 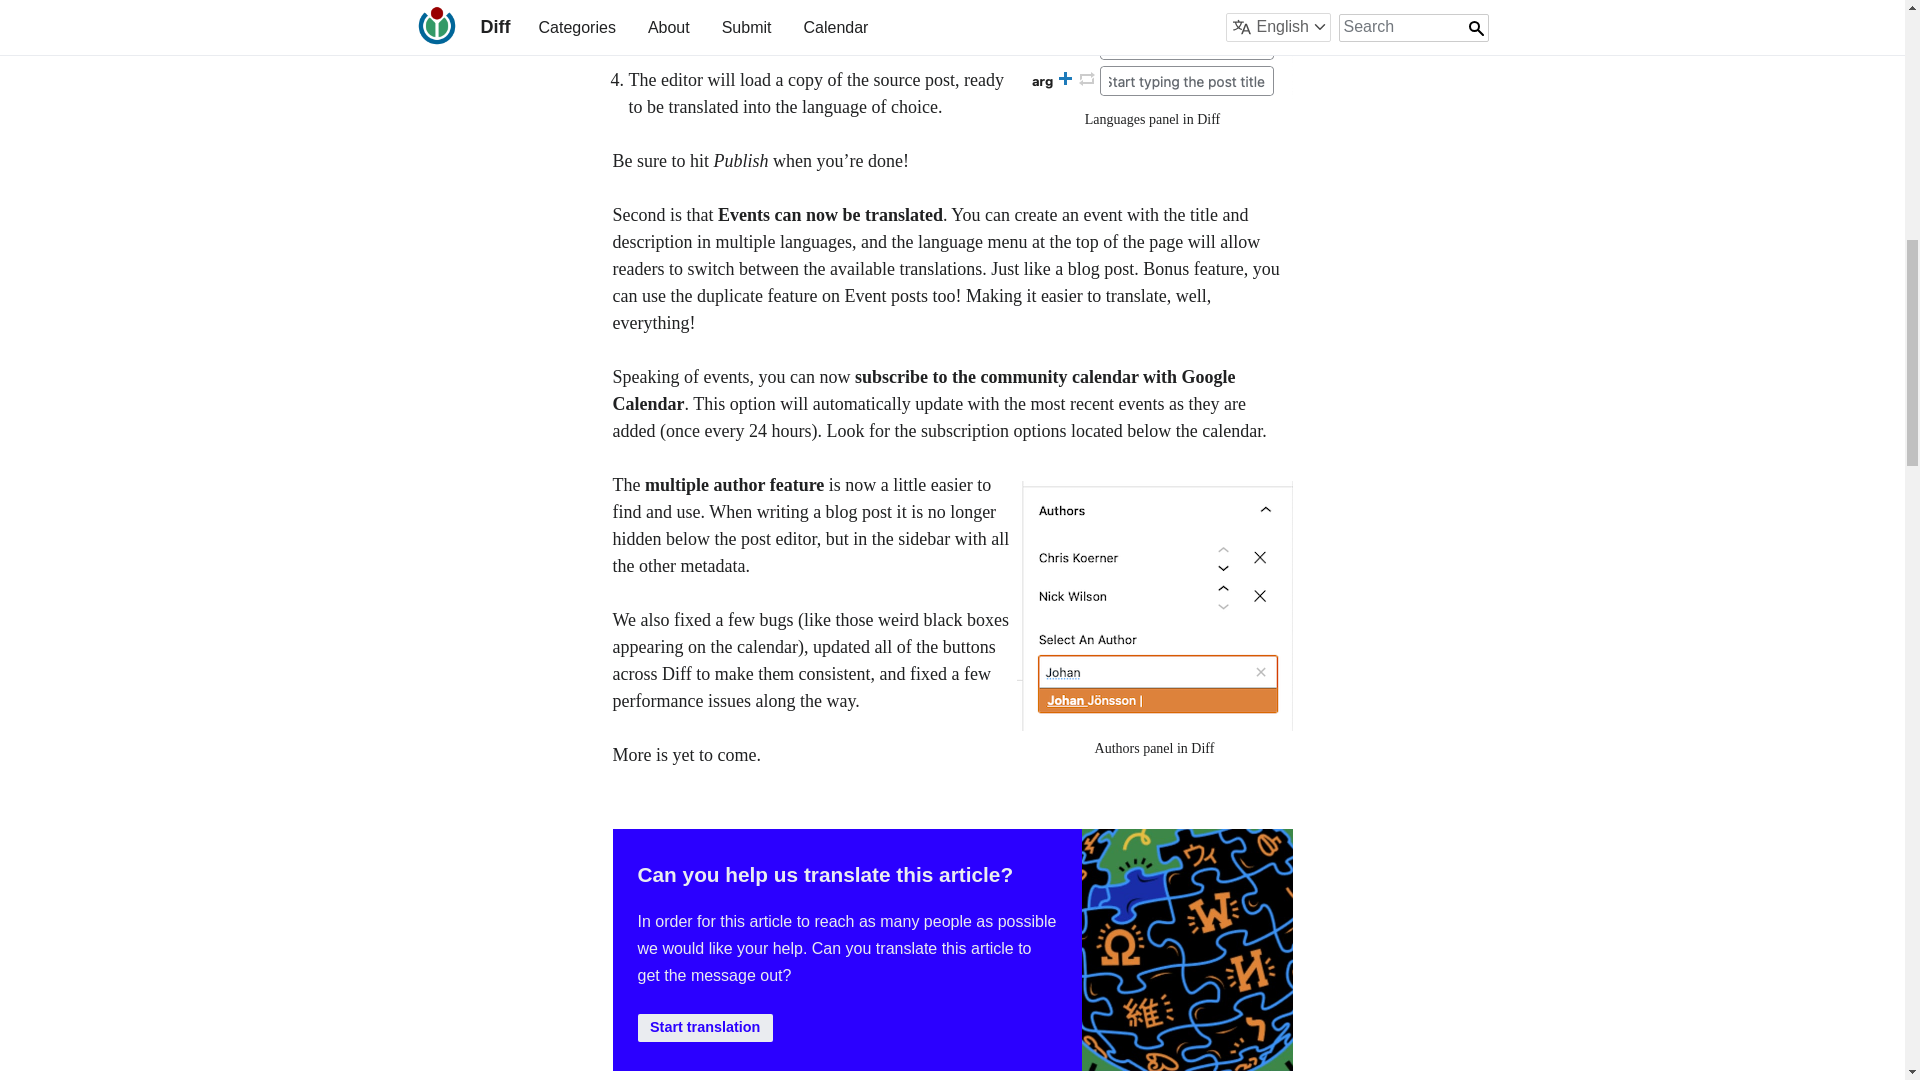 I want to click on Start translation, so click(x=705, y=1028).